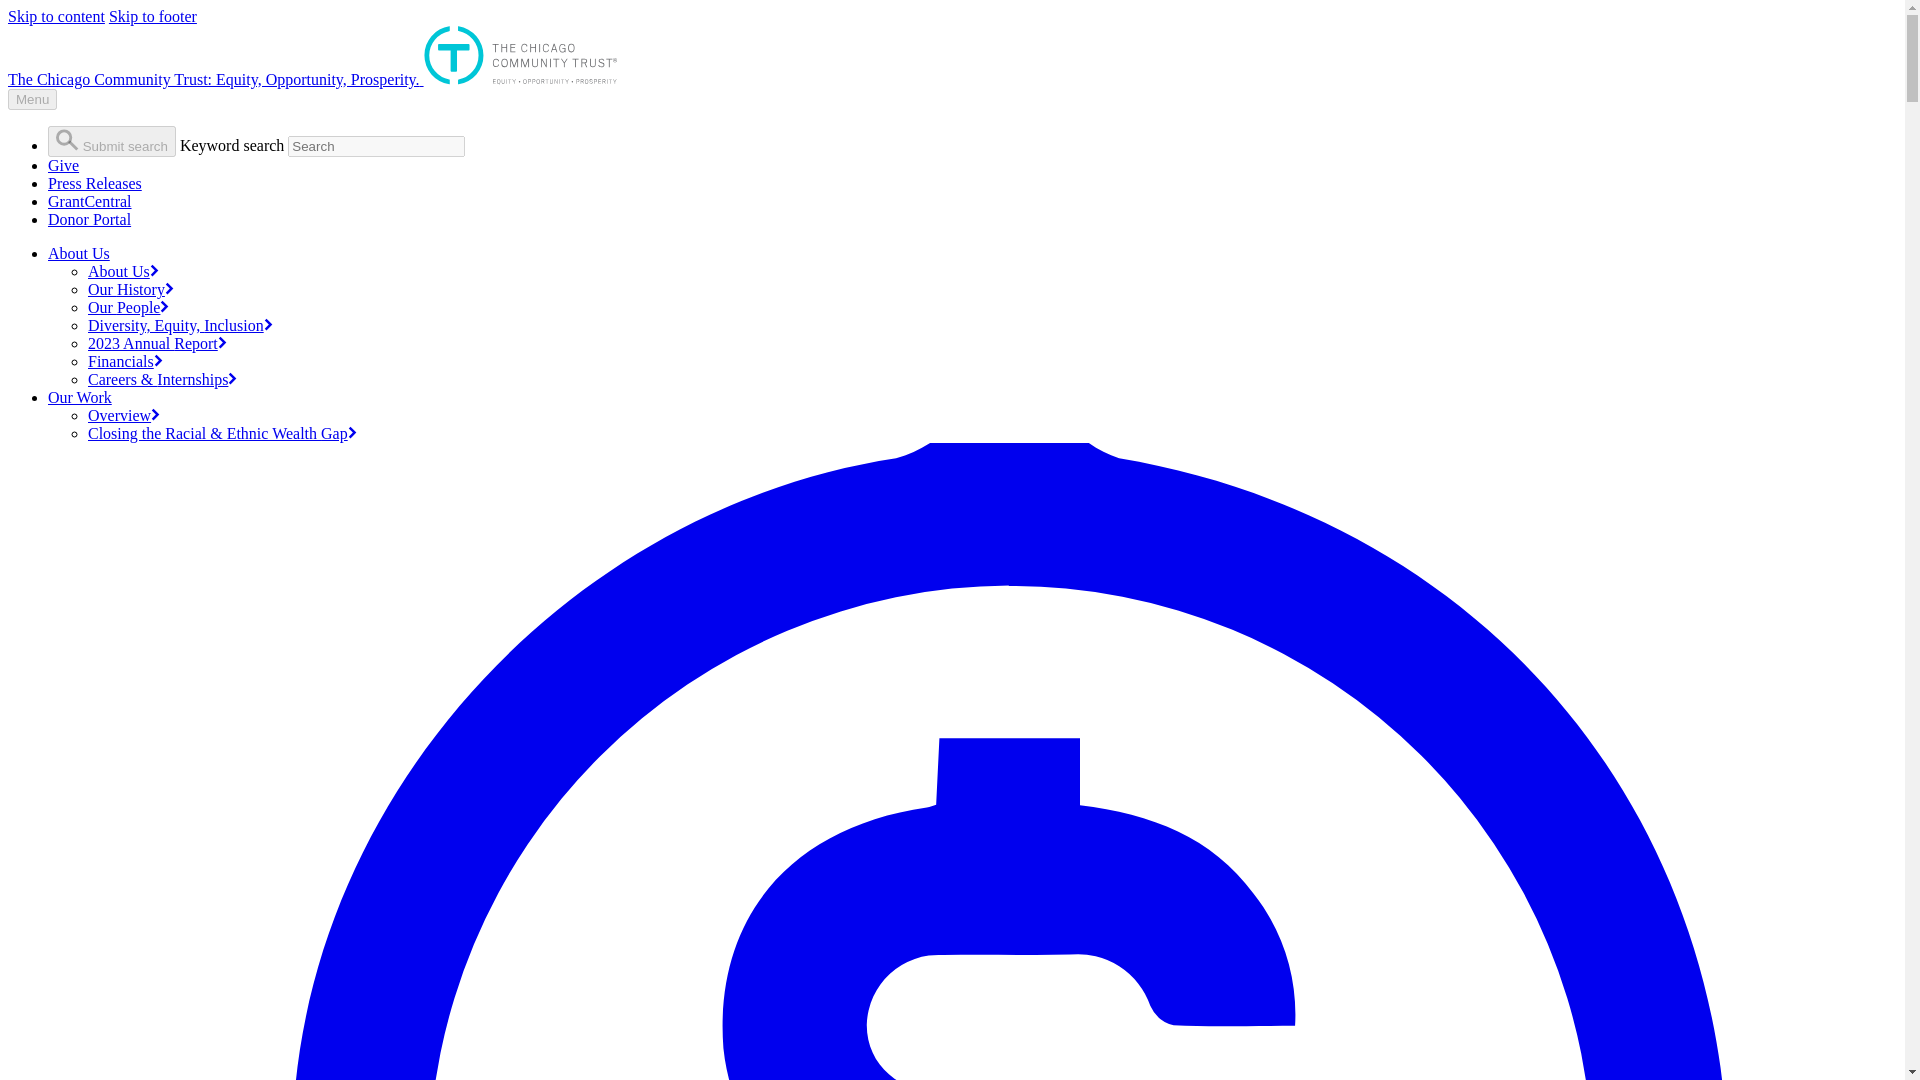 The image size is (1920, 1080). Describe the element at coordinates (112, 141) in the screenshot. I see `Submit search` at that location.